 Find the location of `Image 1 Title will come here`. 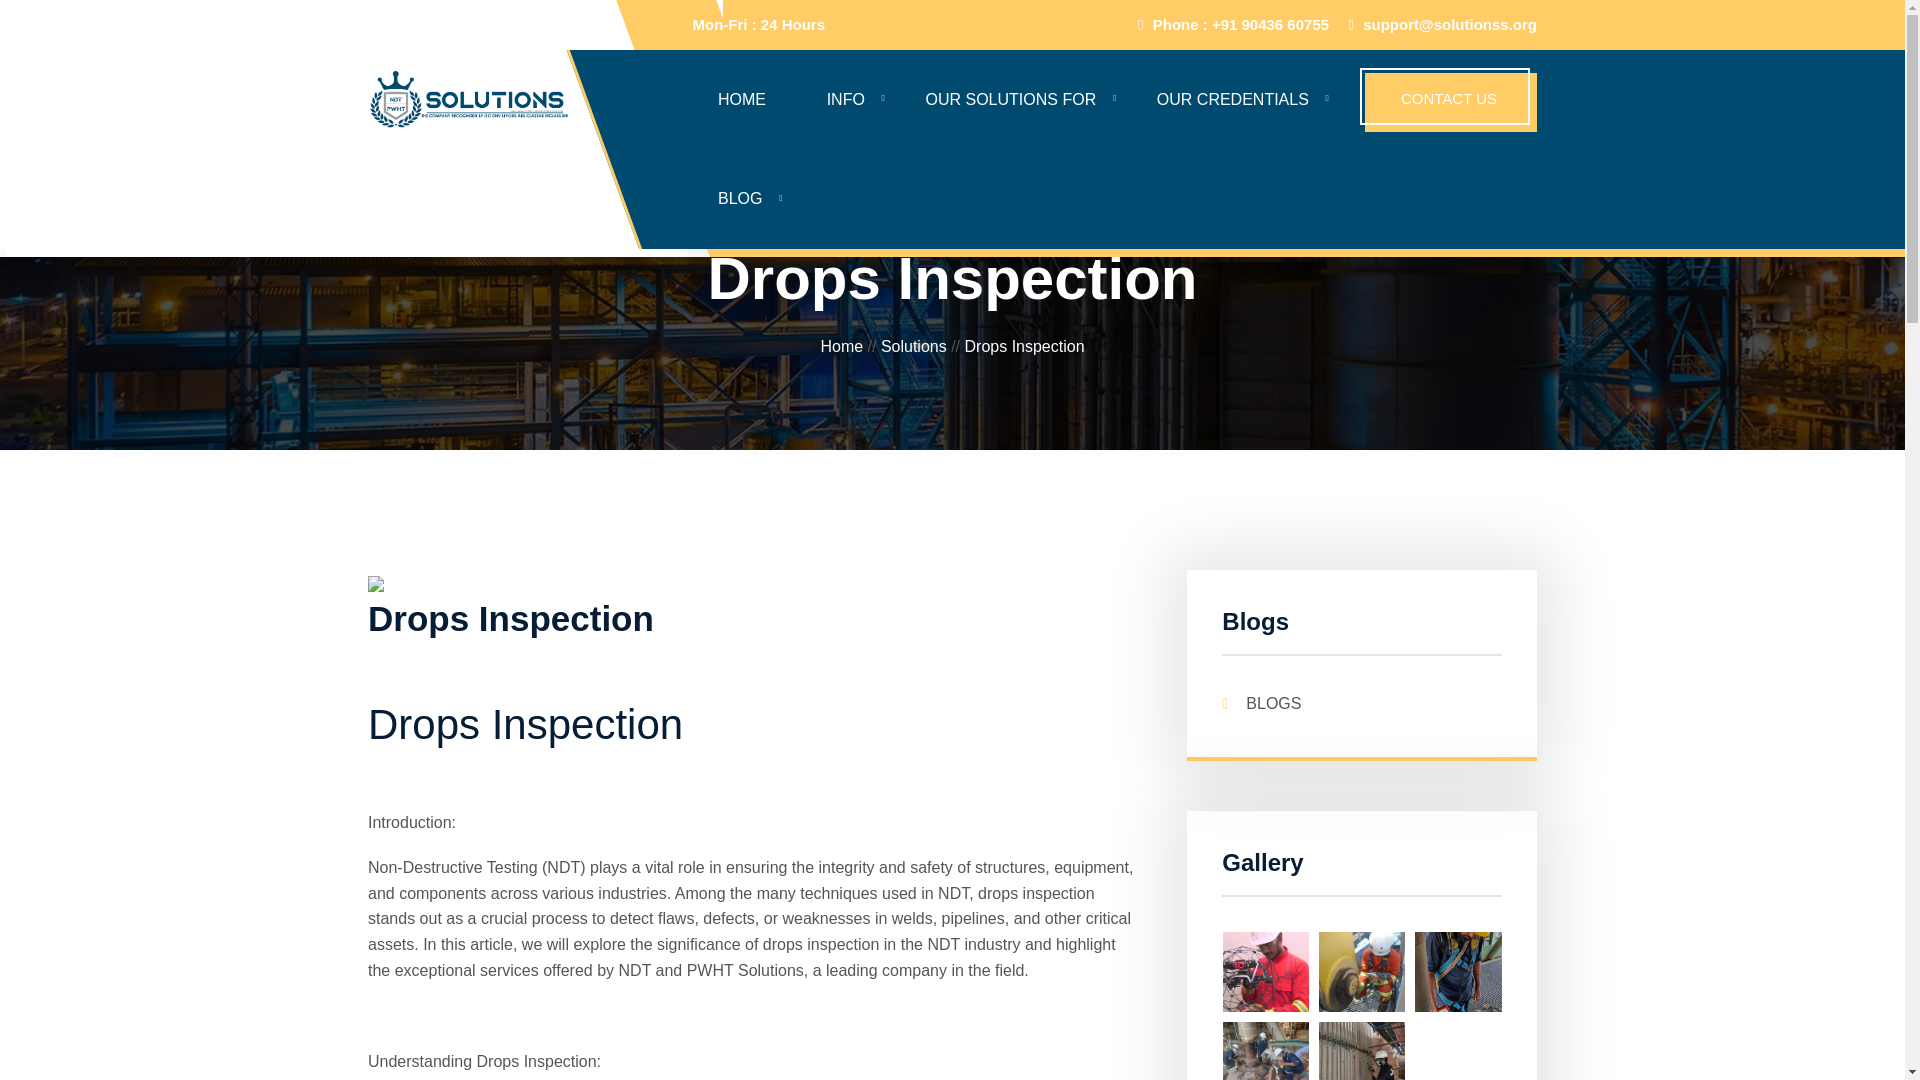

Image 1 Title will come here is located at coordinates (1266, 1060).